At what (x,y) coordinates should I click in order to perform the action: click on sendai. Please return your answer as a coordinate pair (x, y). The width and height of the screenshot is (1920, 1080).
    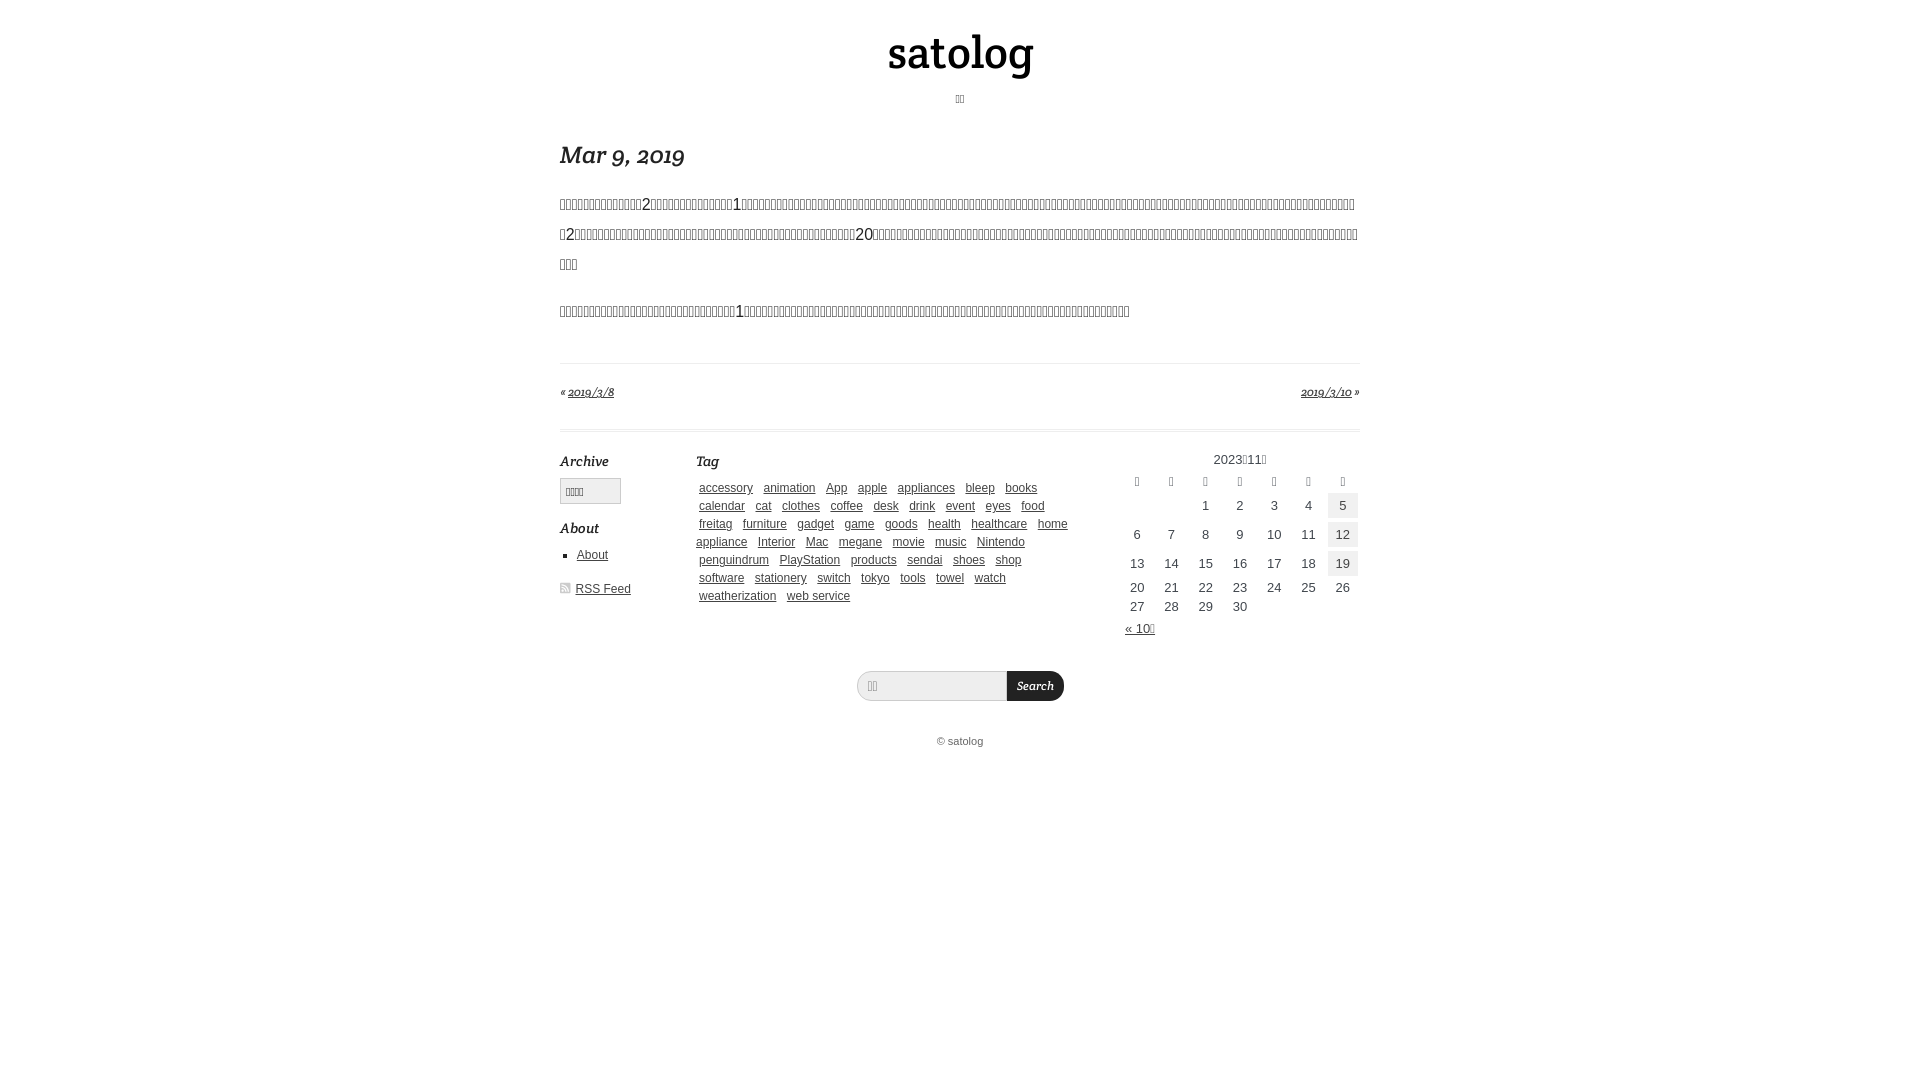
    Looking at the image, I should click on (924, 560).